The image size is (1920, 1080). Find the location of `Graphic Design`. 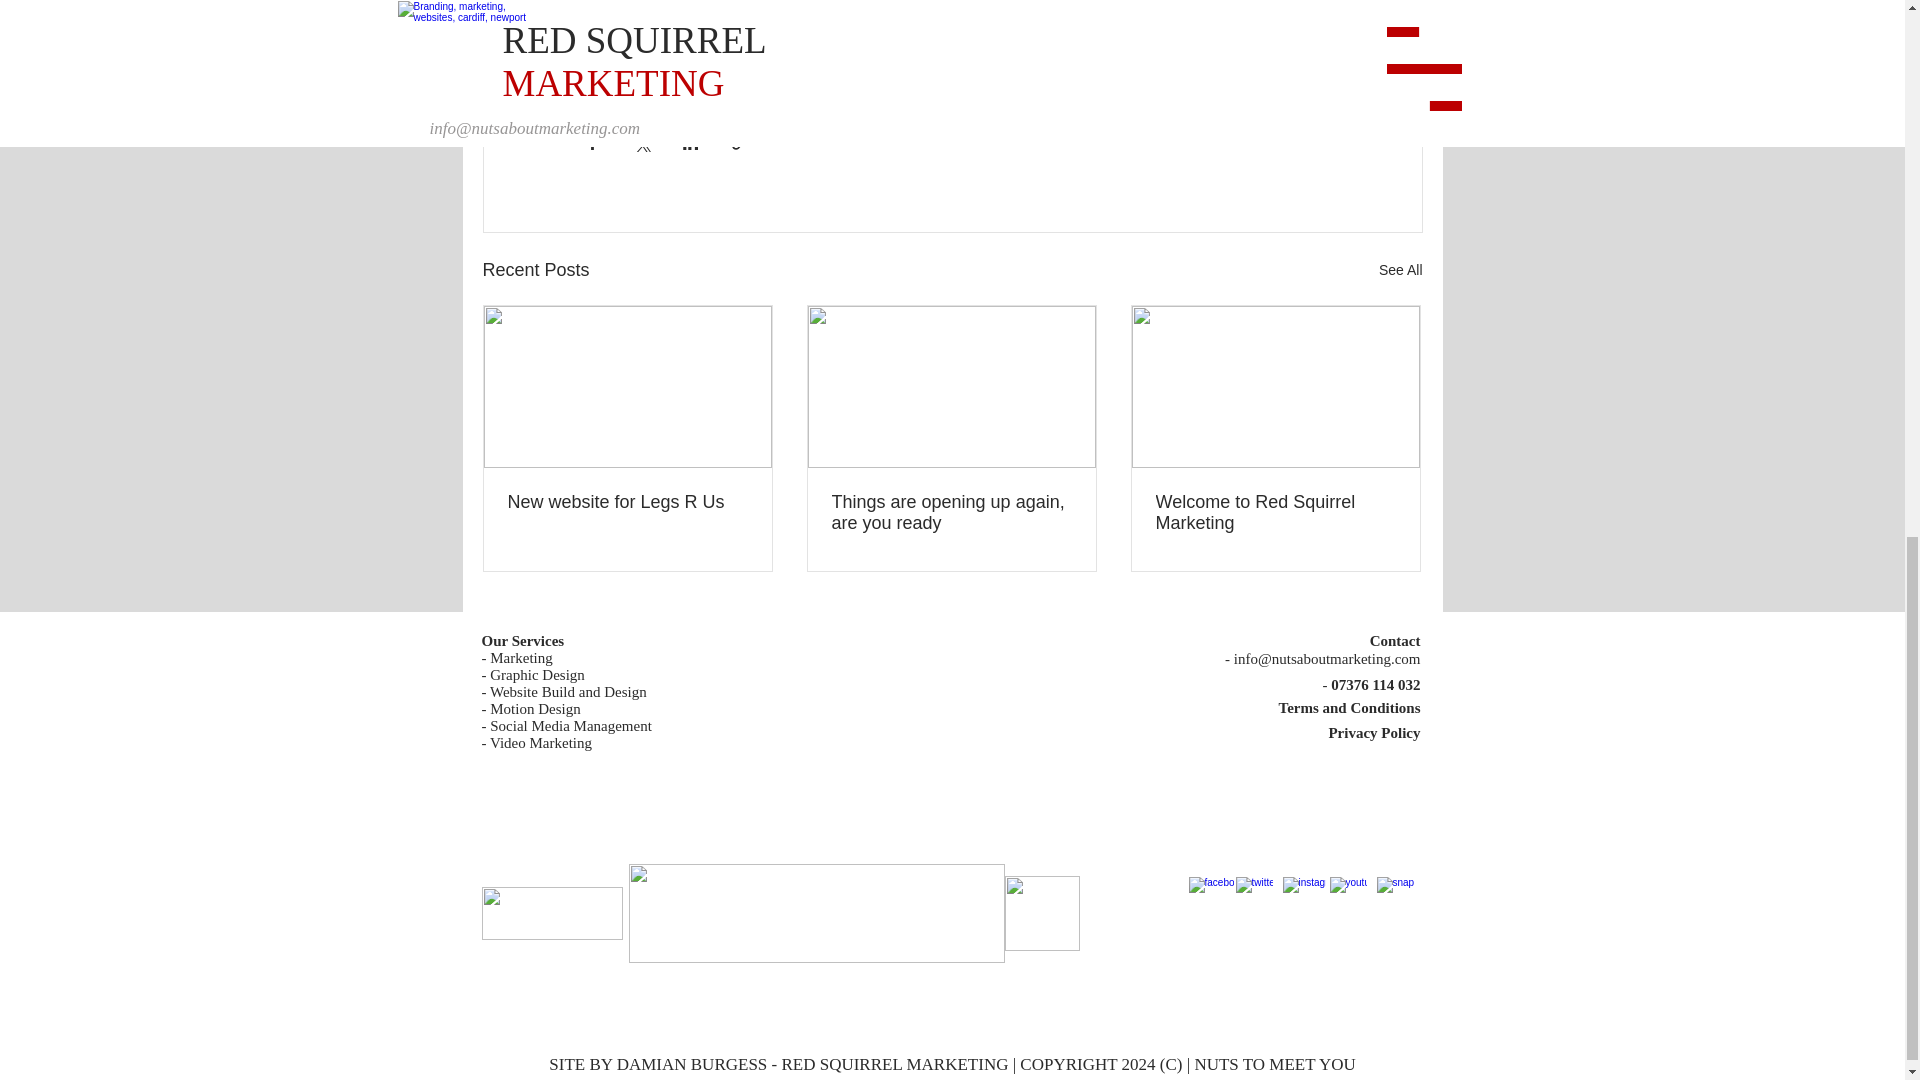

Graphic Design is located at coordinates (537, 674).